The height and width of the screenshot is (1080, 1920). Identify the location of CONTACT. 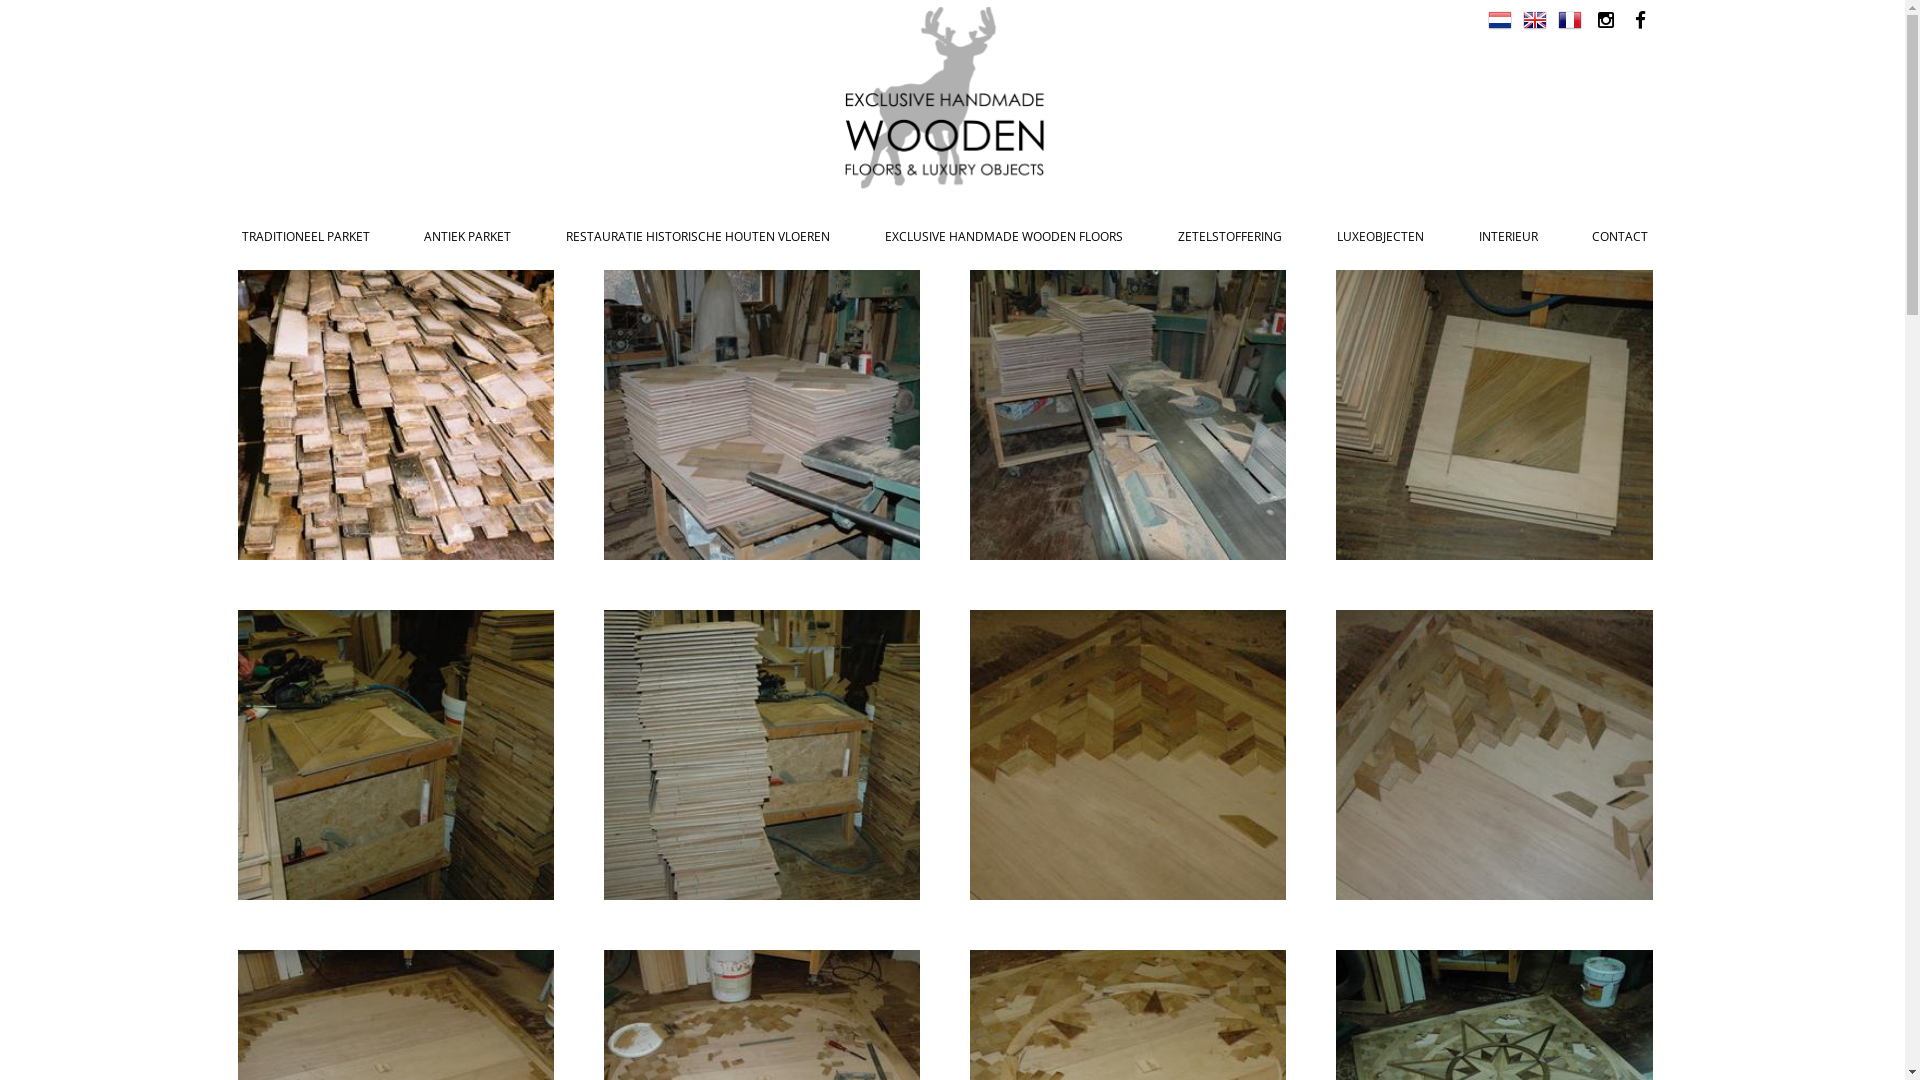
(1620, 236).